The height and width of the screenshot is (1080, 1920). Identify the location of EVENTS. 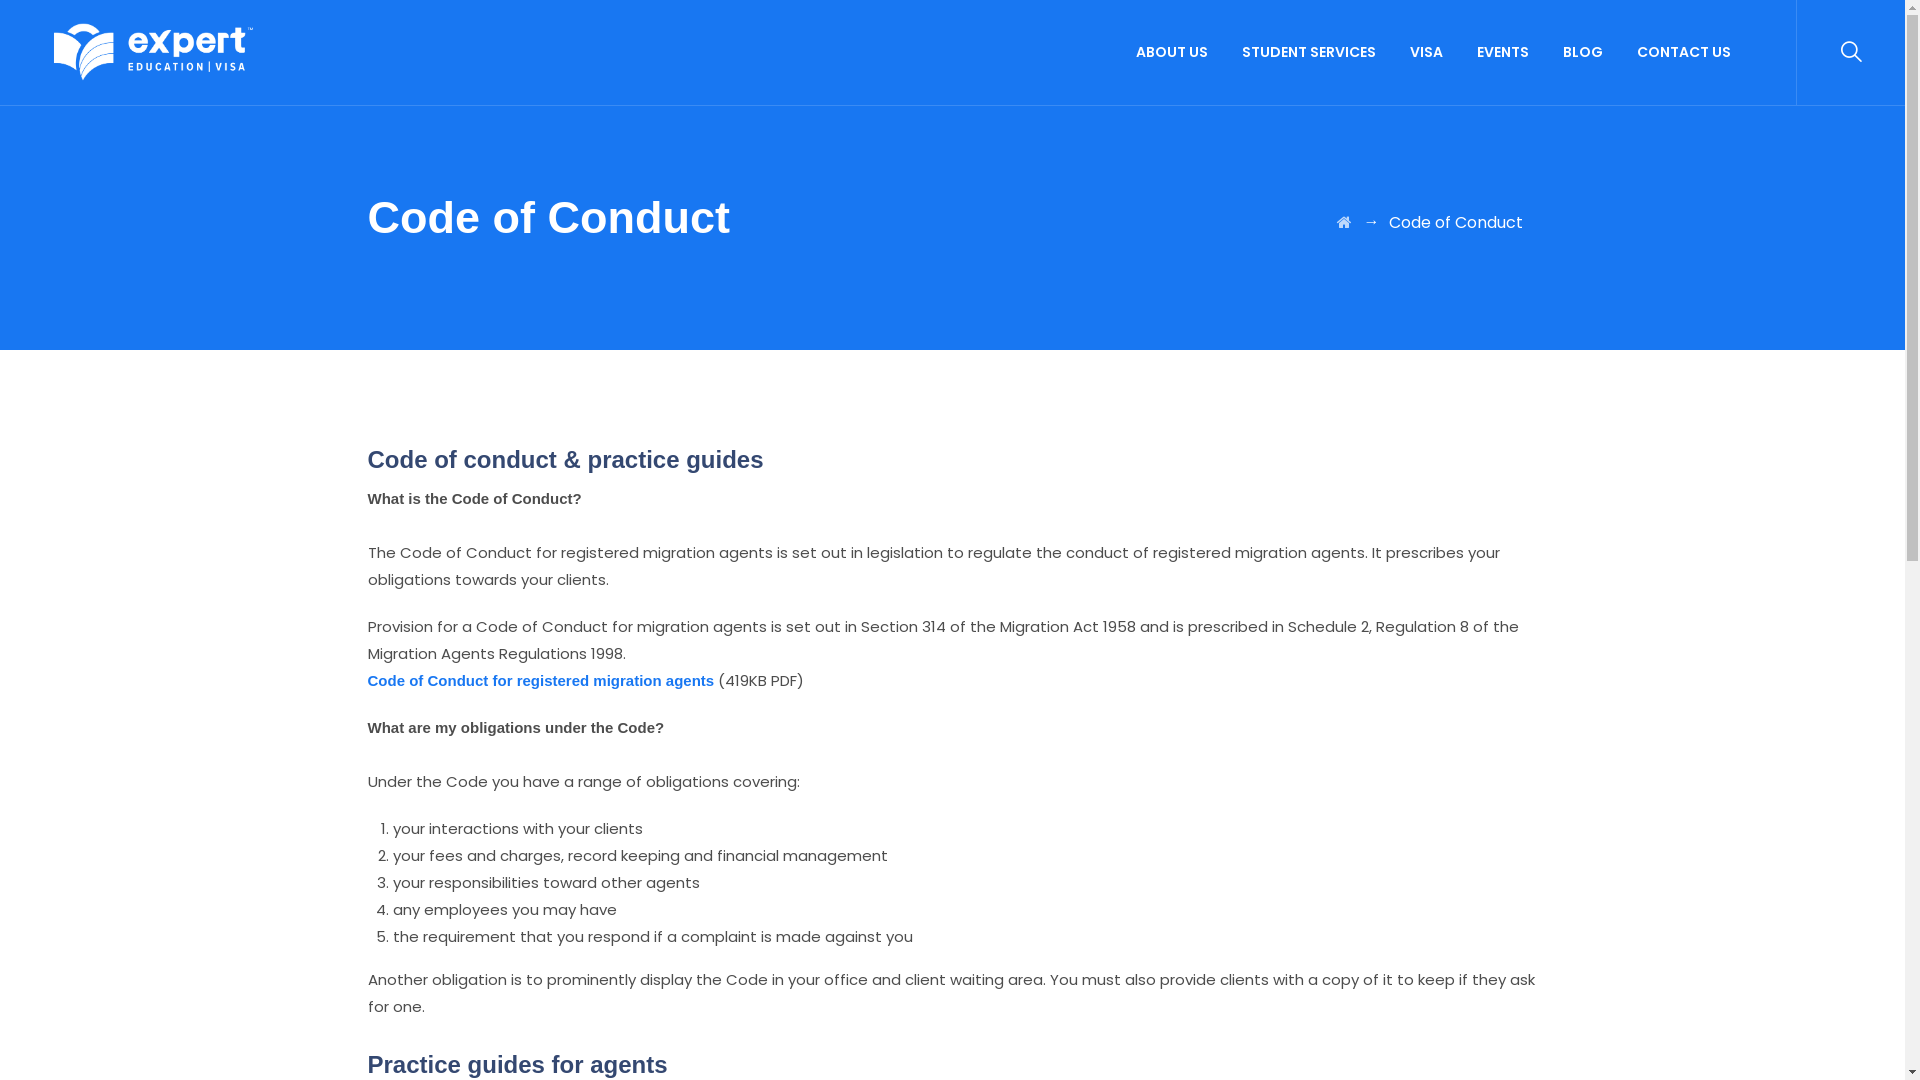
(1503, 52).